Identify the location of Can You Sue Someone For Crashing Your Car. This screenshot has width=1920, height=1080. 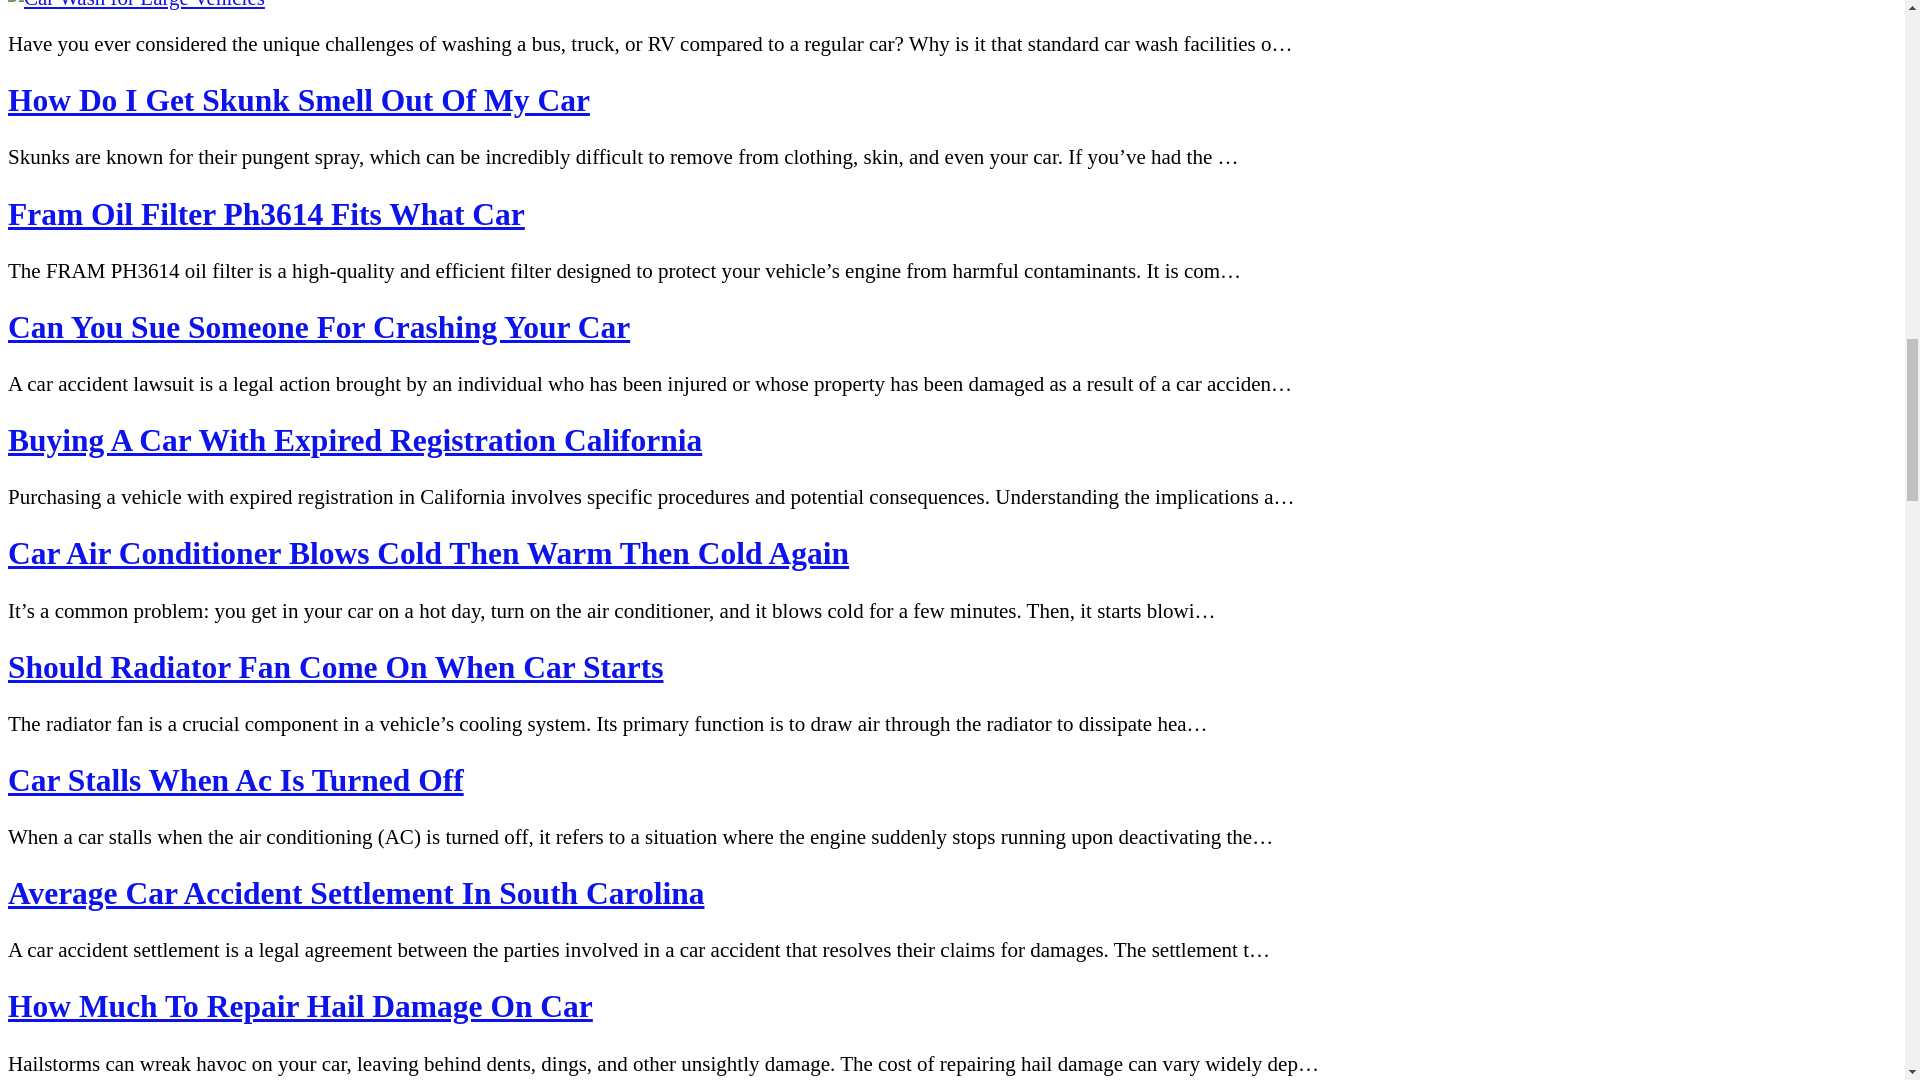
(318, 326).